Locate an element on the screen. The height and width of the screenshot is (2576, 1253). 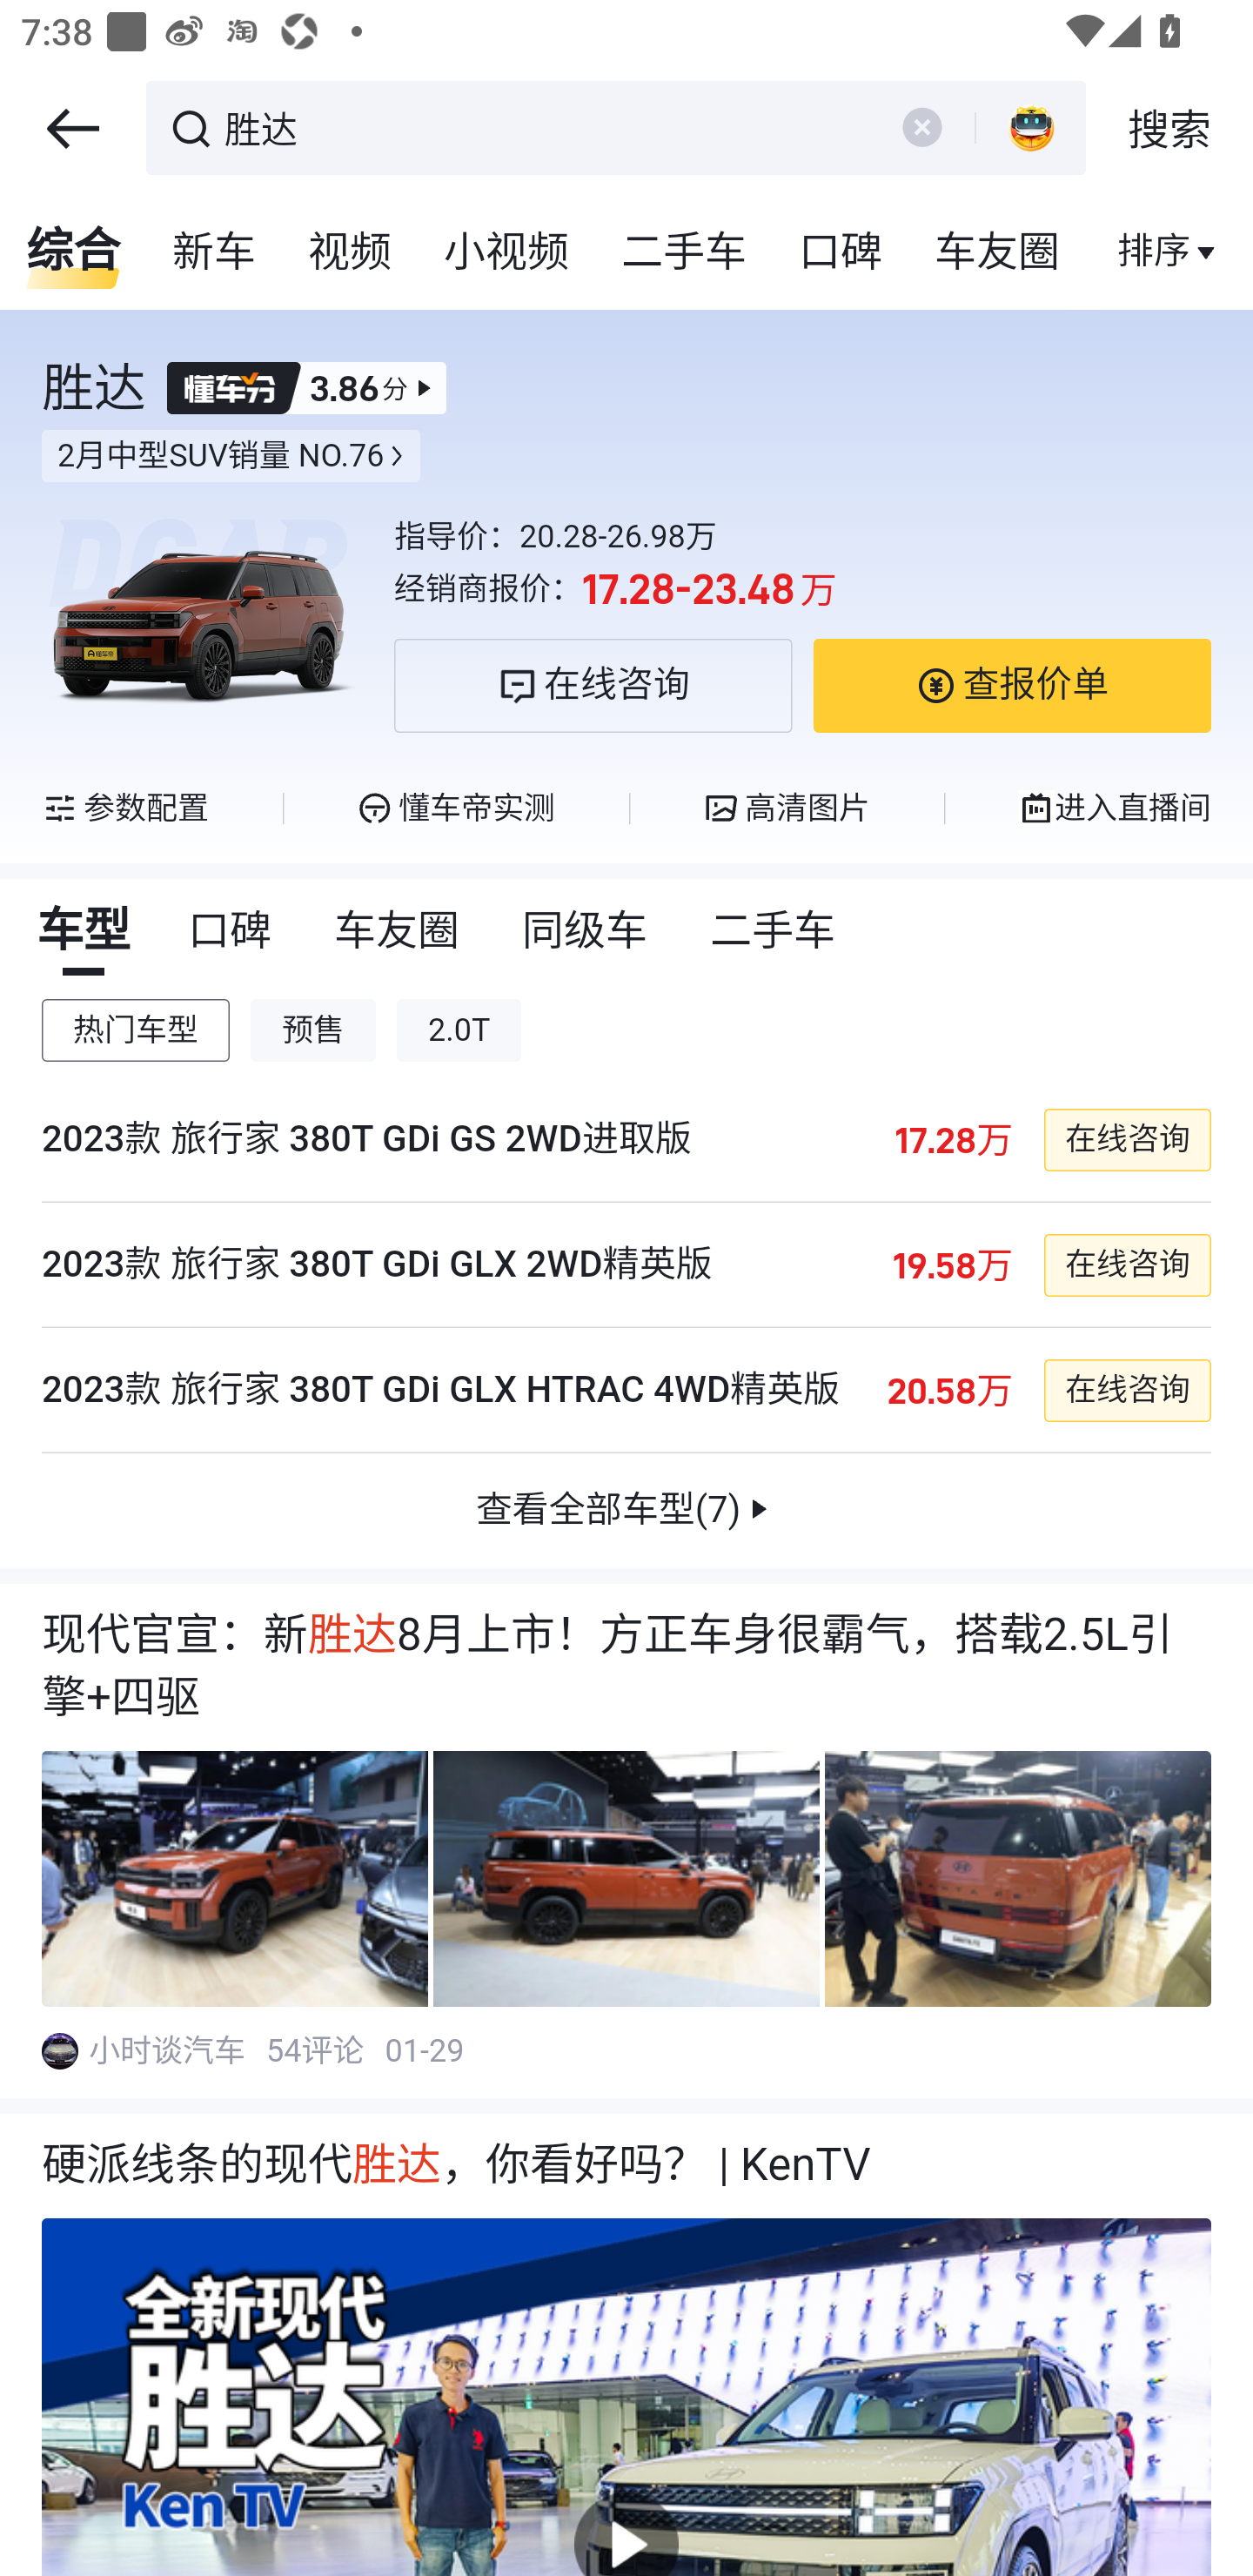
口碑 is located at coordinates (841, 252).